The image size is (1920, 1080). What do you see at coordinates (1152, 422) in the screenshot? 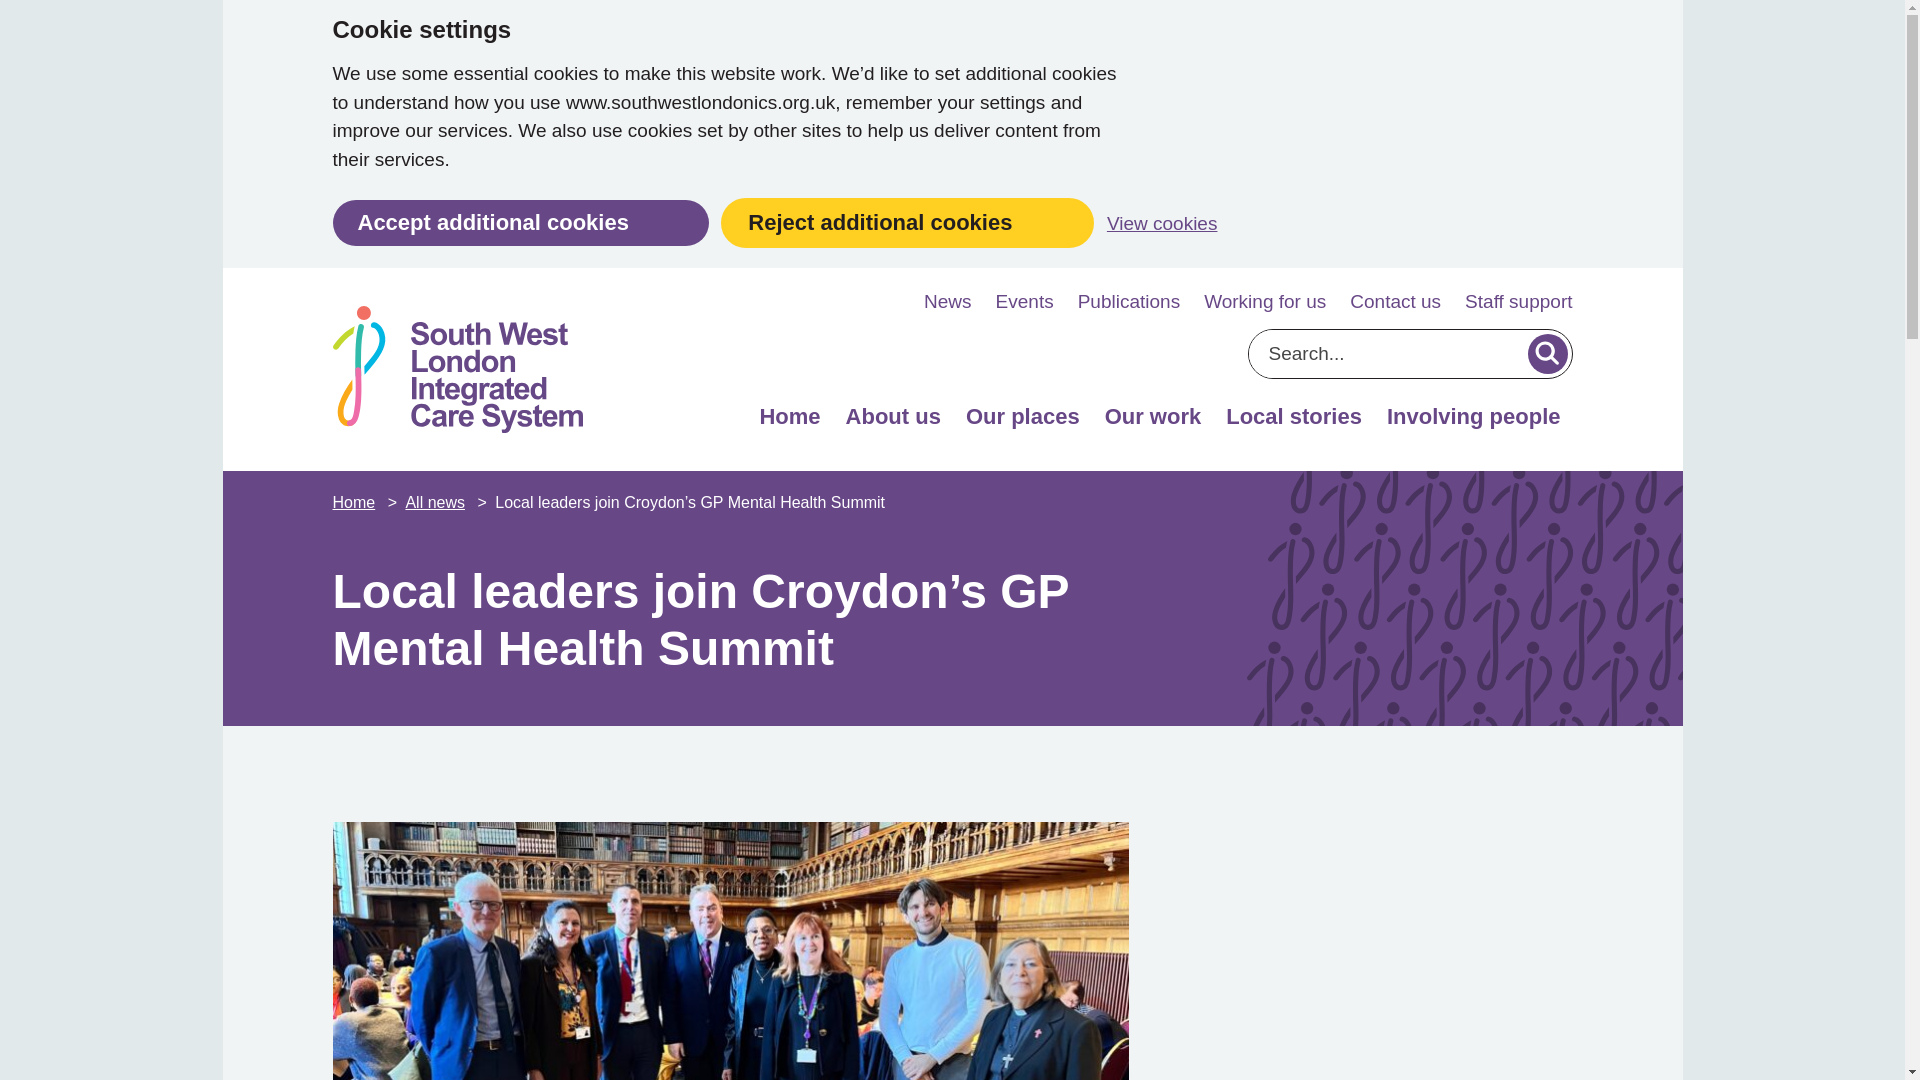
I see `Our work` at bounding box center [1152, 422].